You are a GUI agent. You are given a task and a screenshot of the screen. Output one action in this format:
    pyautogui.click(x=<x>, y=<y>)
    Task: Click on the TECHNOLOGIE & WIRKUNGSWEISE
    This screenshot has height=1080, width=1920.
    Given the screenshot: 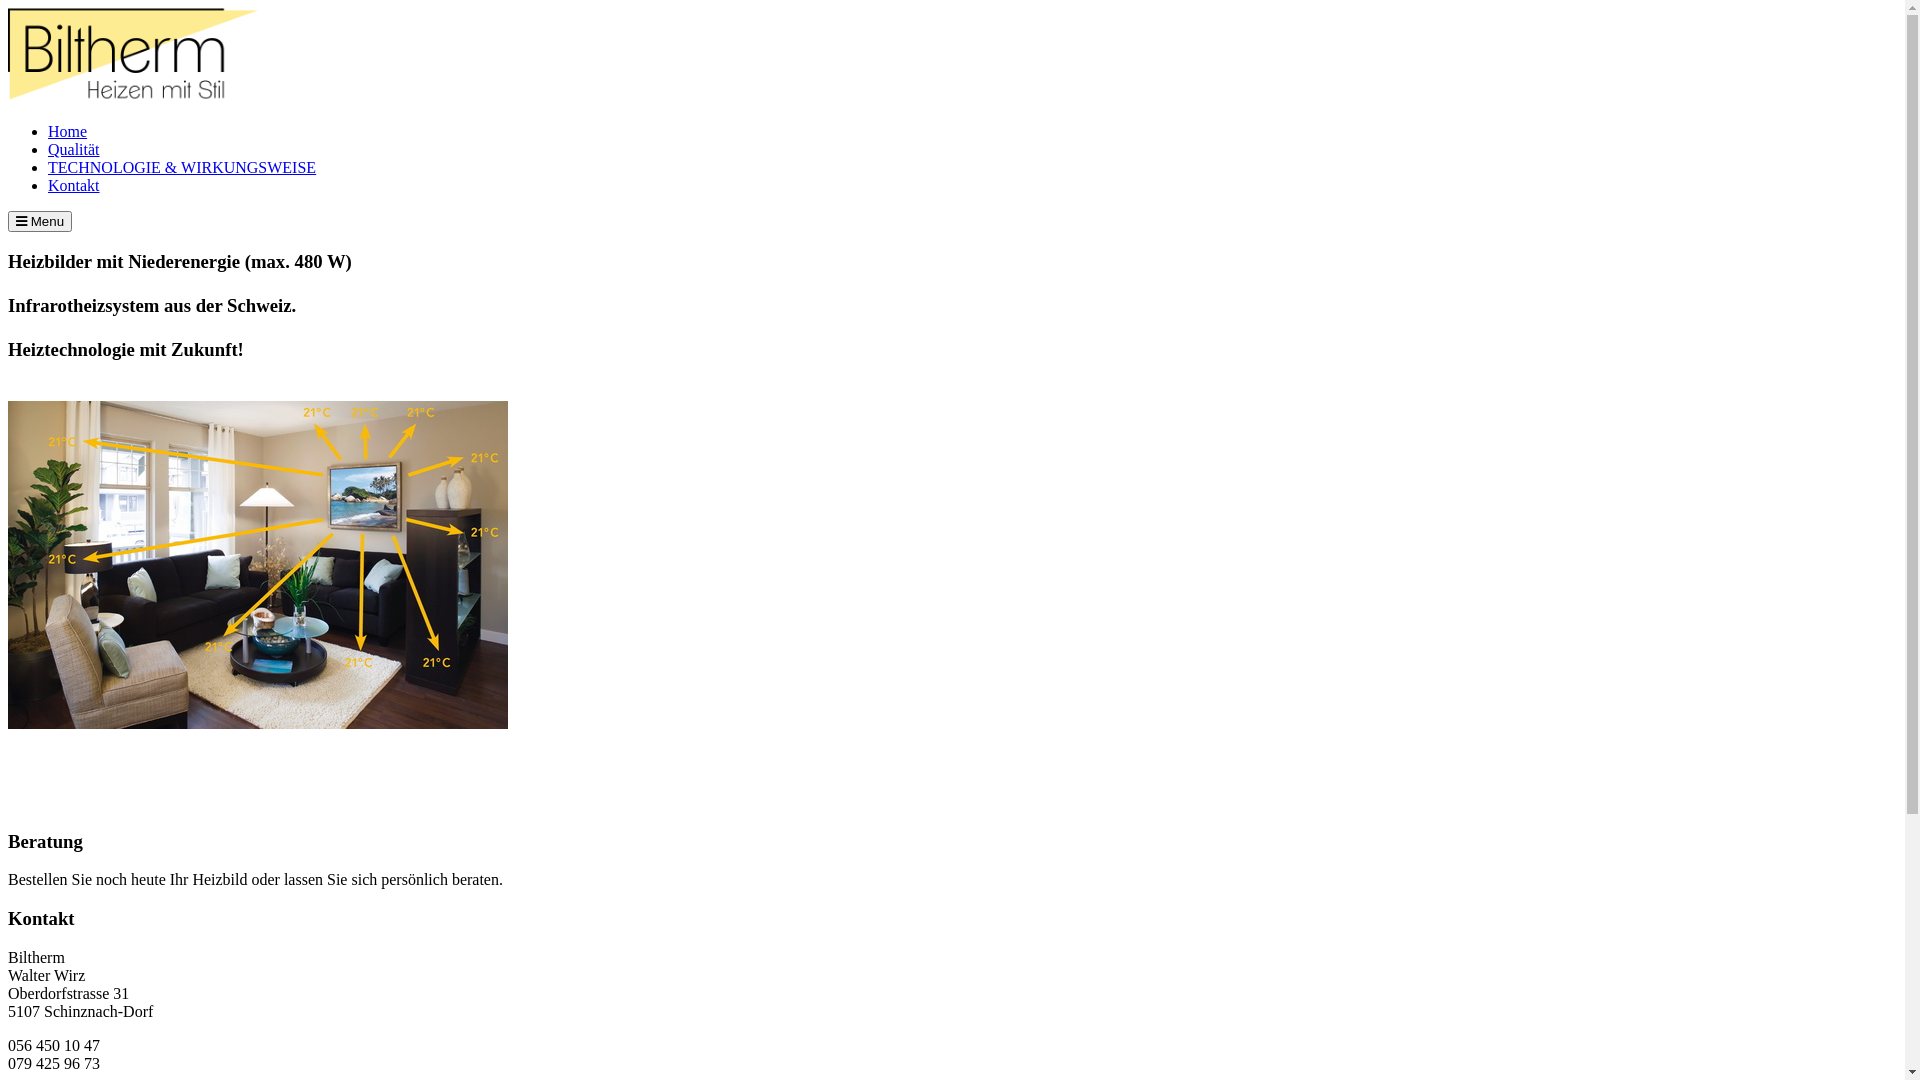 What is the action you would take?
    pyautogui.click(x=182, y=168)
    